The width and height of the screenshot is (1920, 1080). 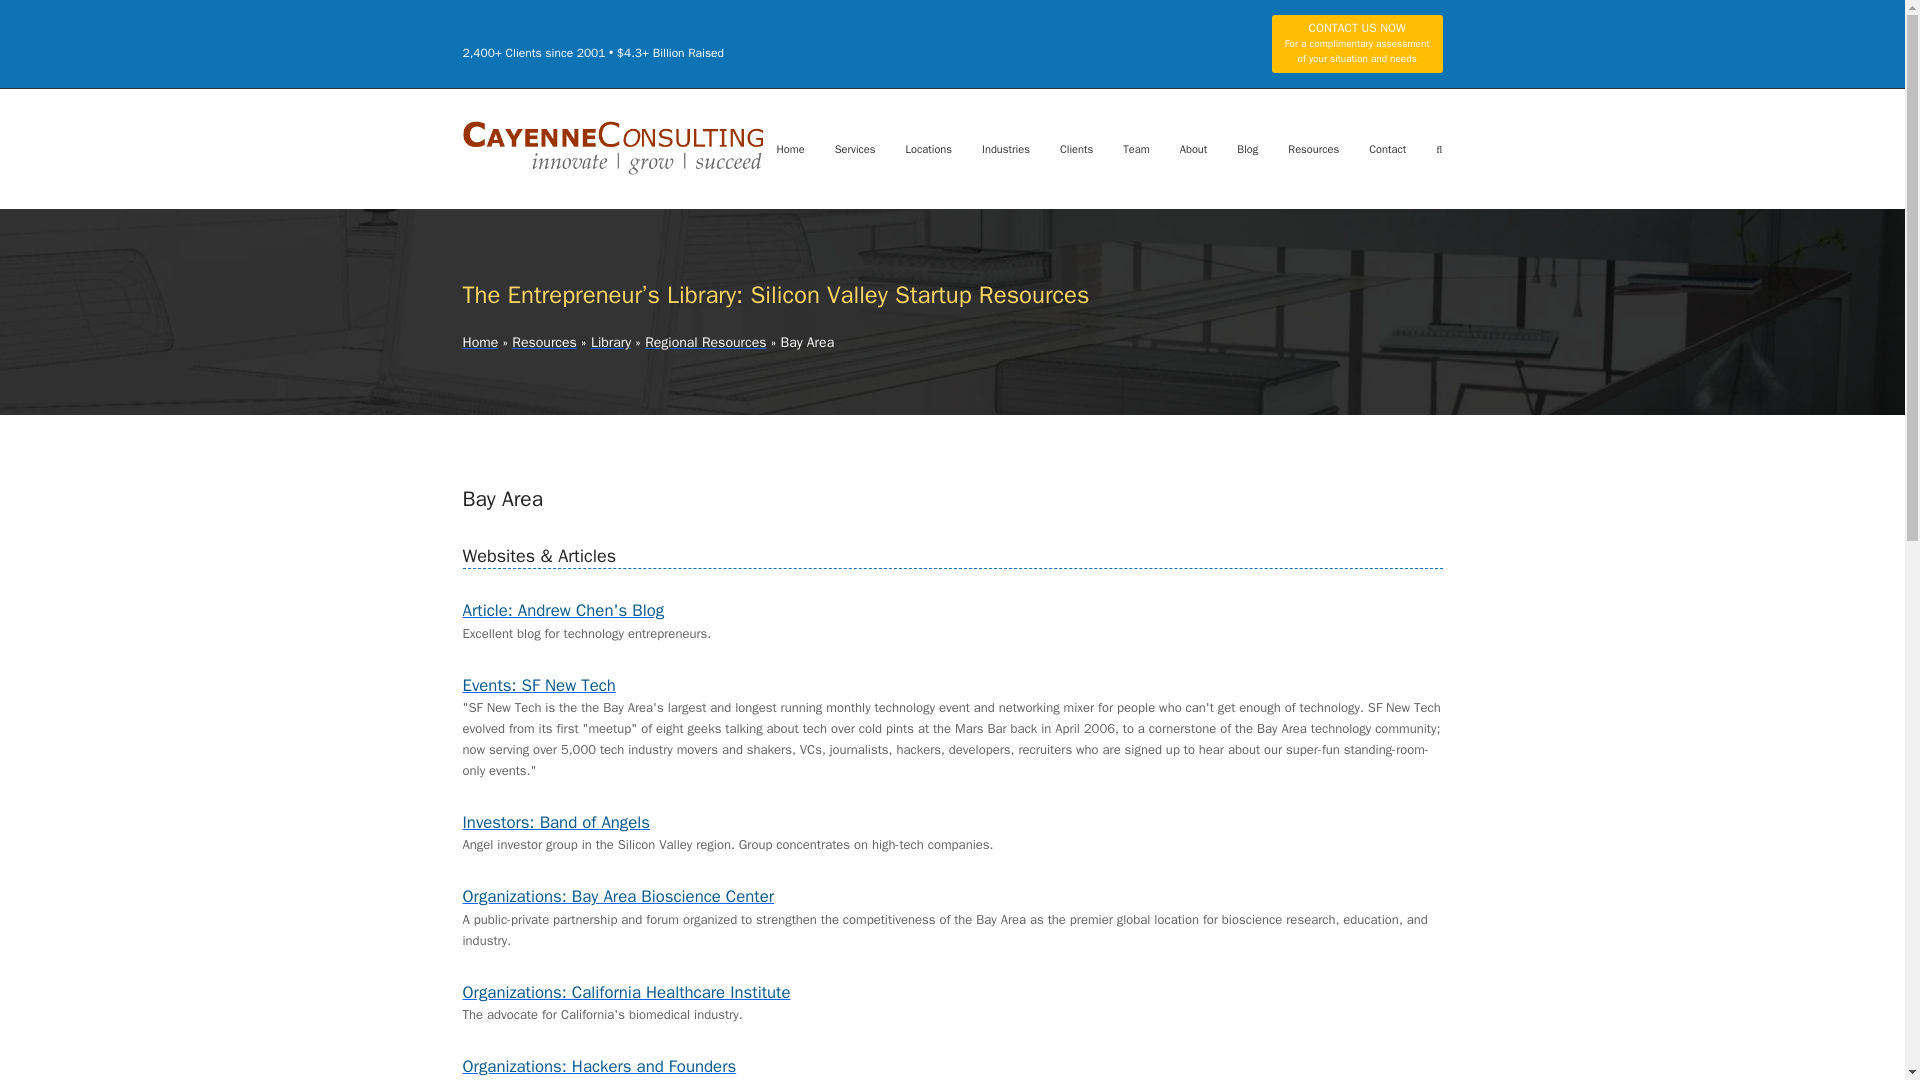 I want to click on Locations, so click(x=928, y=148).